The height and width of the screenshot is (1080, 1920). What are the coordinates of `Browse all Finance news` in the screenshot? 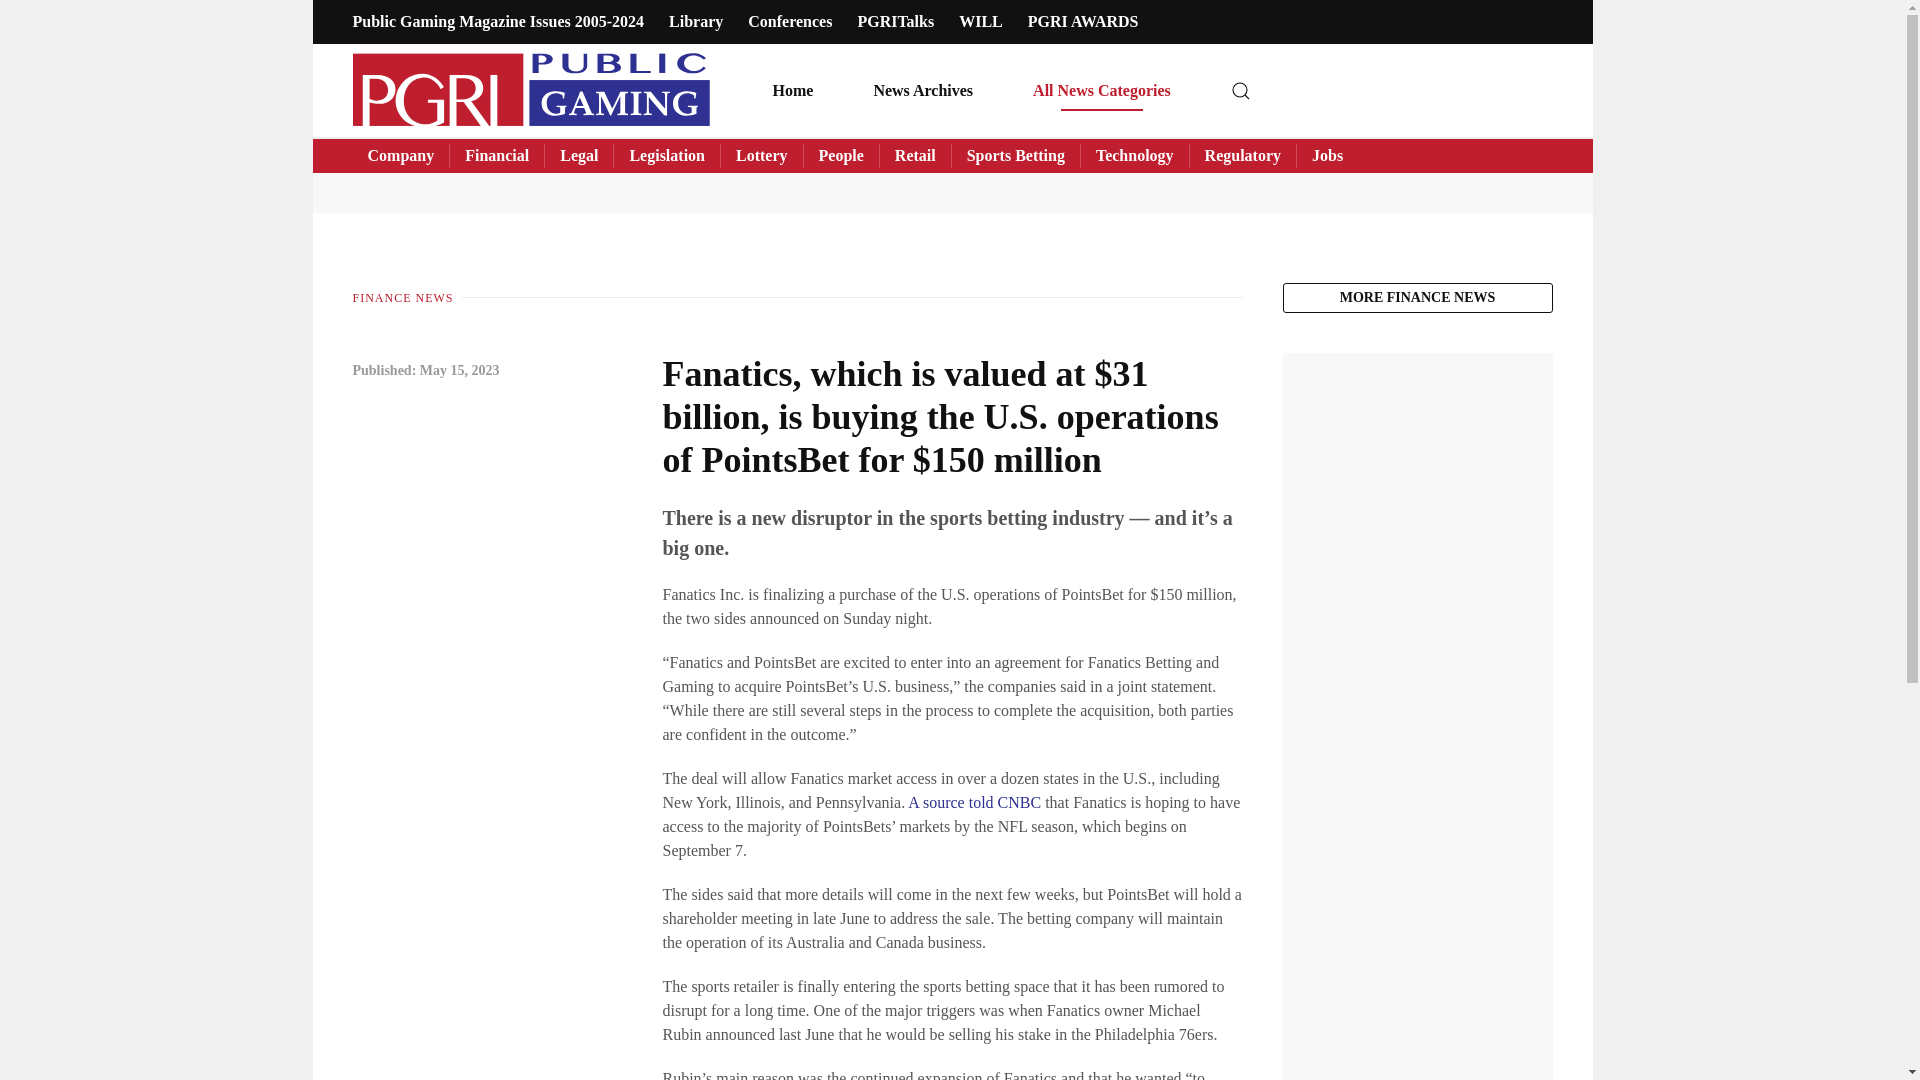 It's located at (1416, 298).